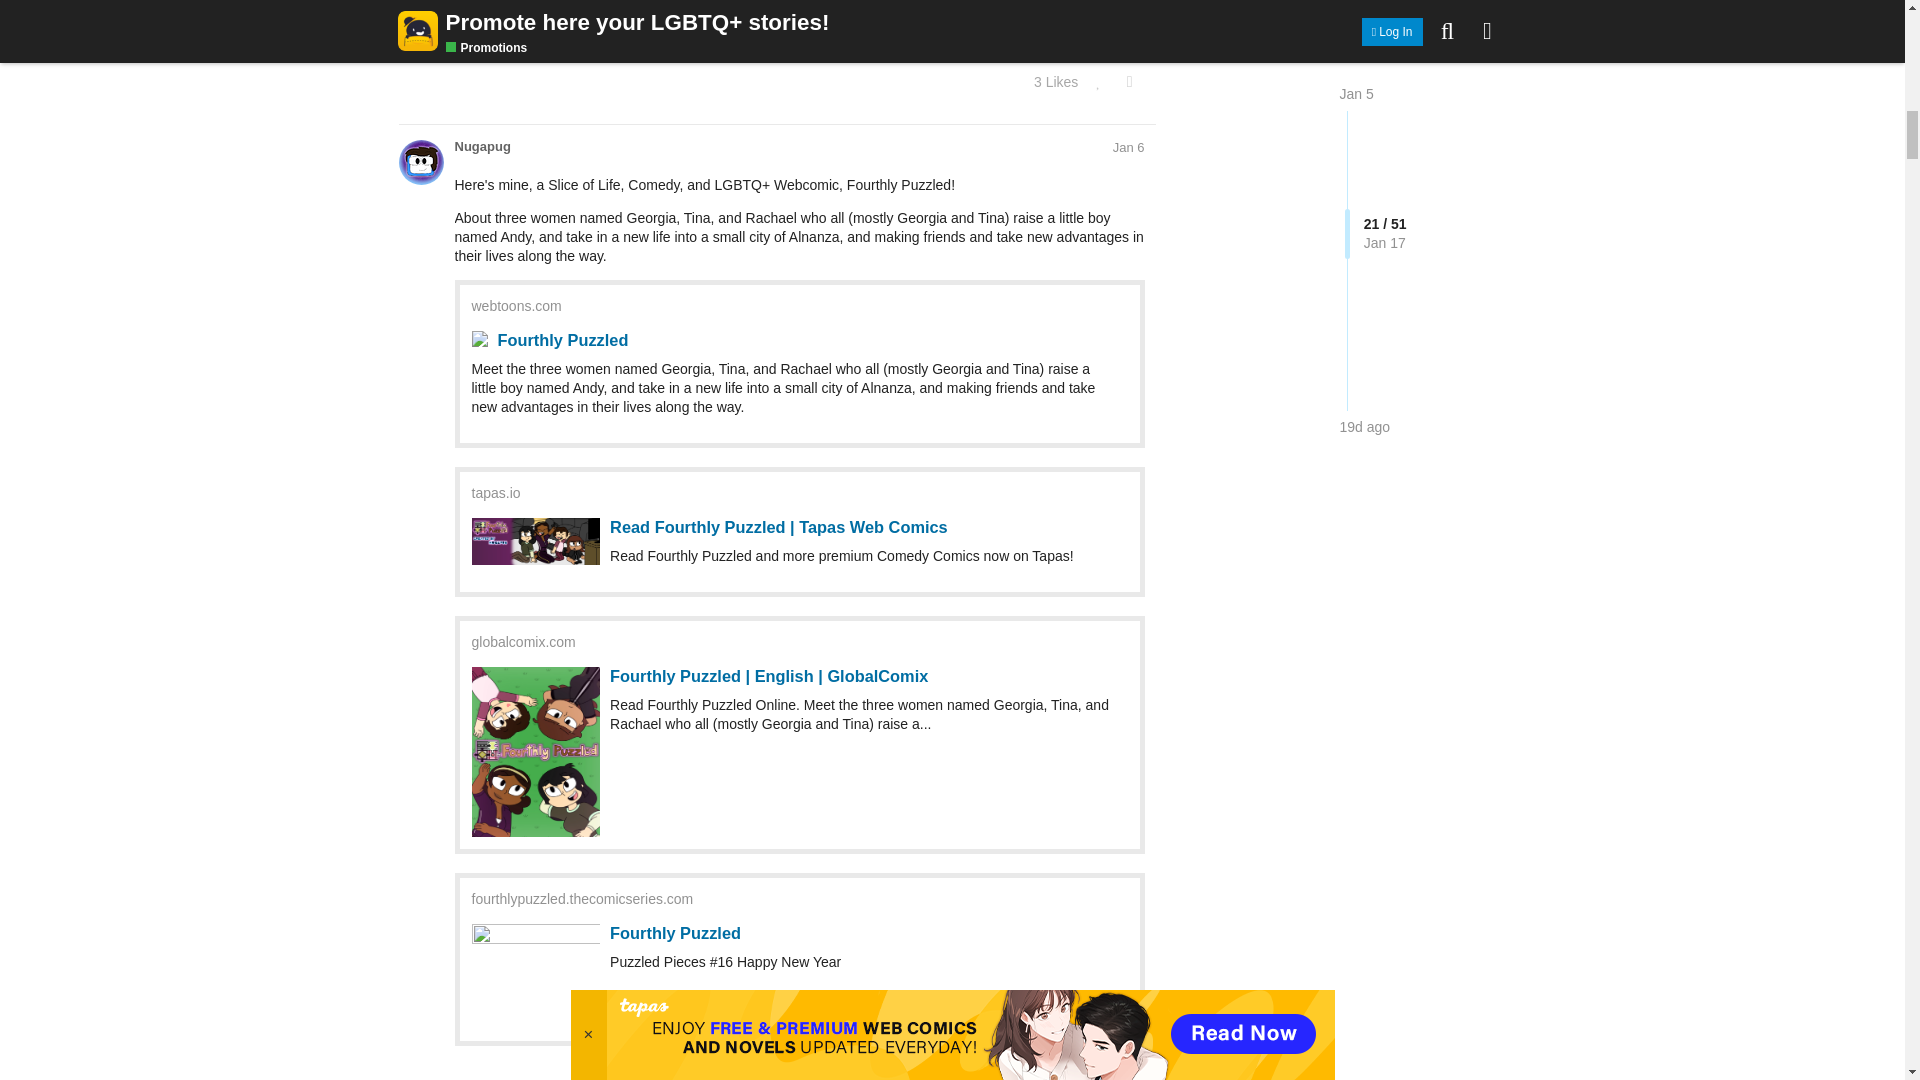 Image resolution: width=1920 pixels, height=1080 pixels. Describe the element at coordinates (816, 219) in the screenshot. I see `My Demon Valentine.` at that location.